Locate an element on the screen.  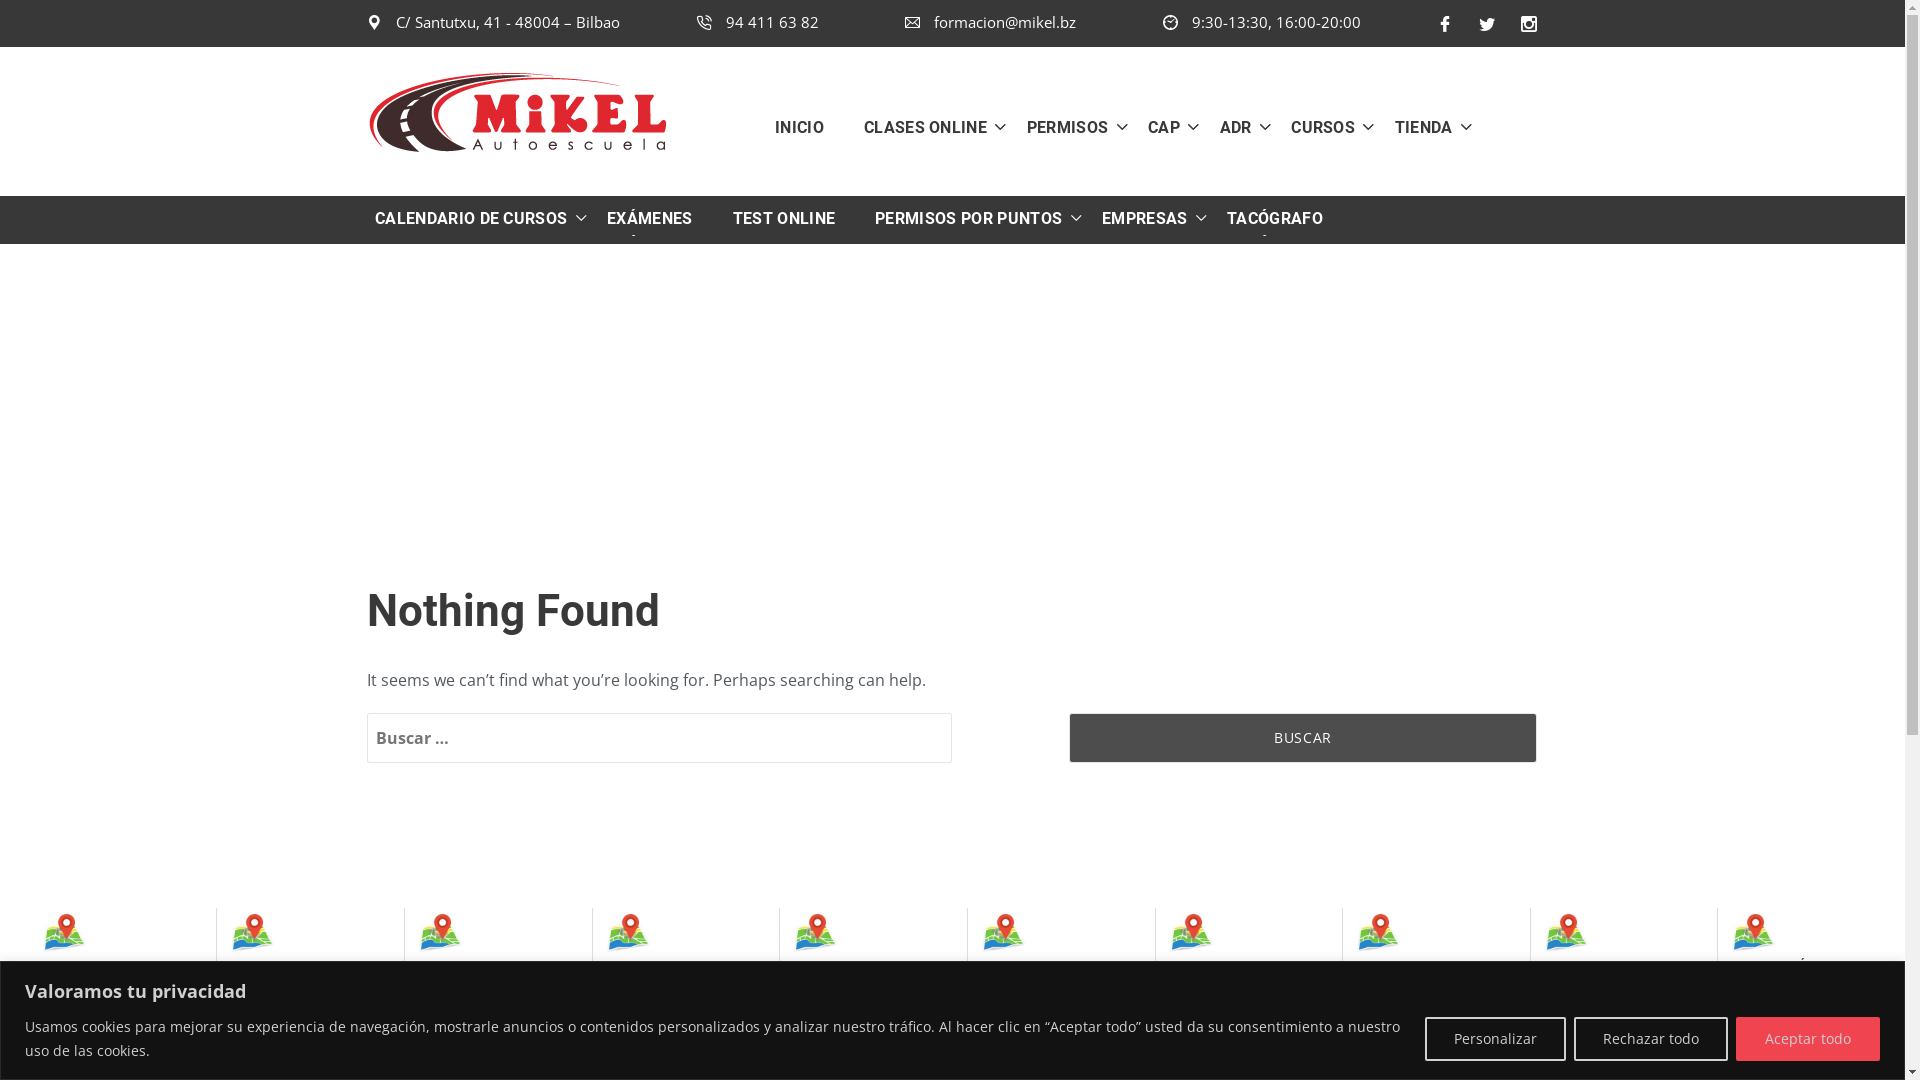
BASAURI
Kareaga Goikoa, 42
Basauri 48970 is located at coordinates (1235, 968).